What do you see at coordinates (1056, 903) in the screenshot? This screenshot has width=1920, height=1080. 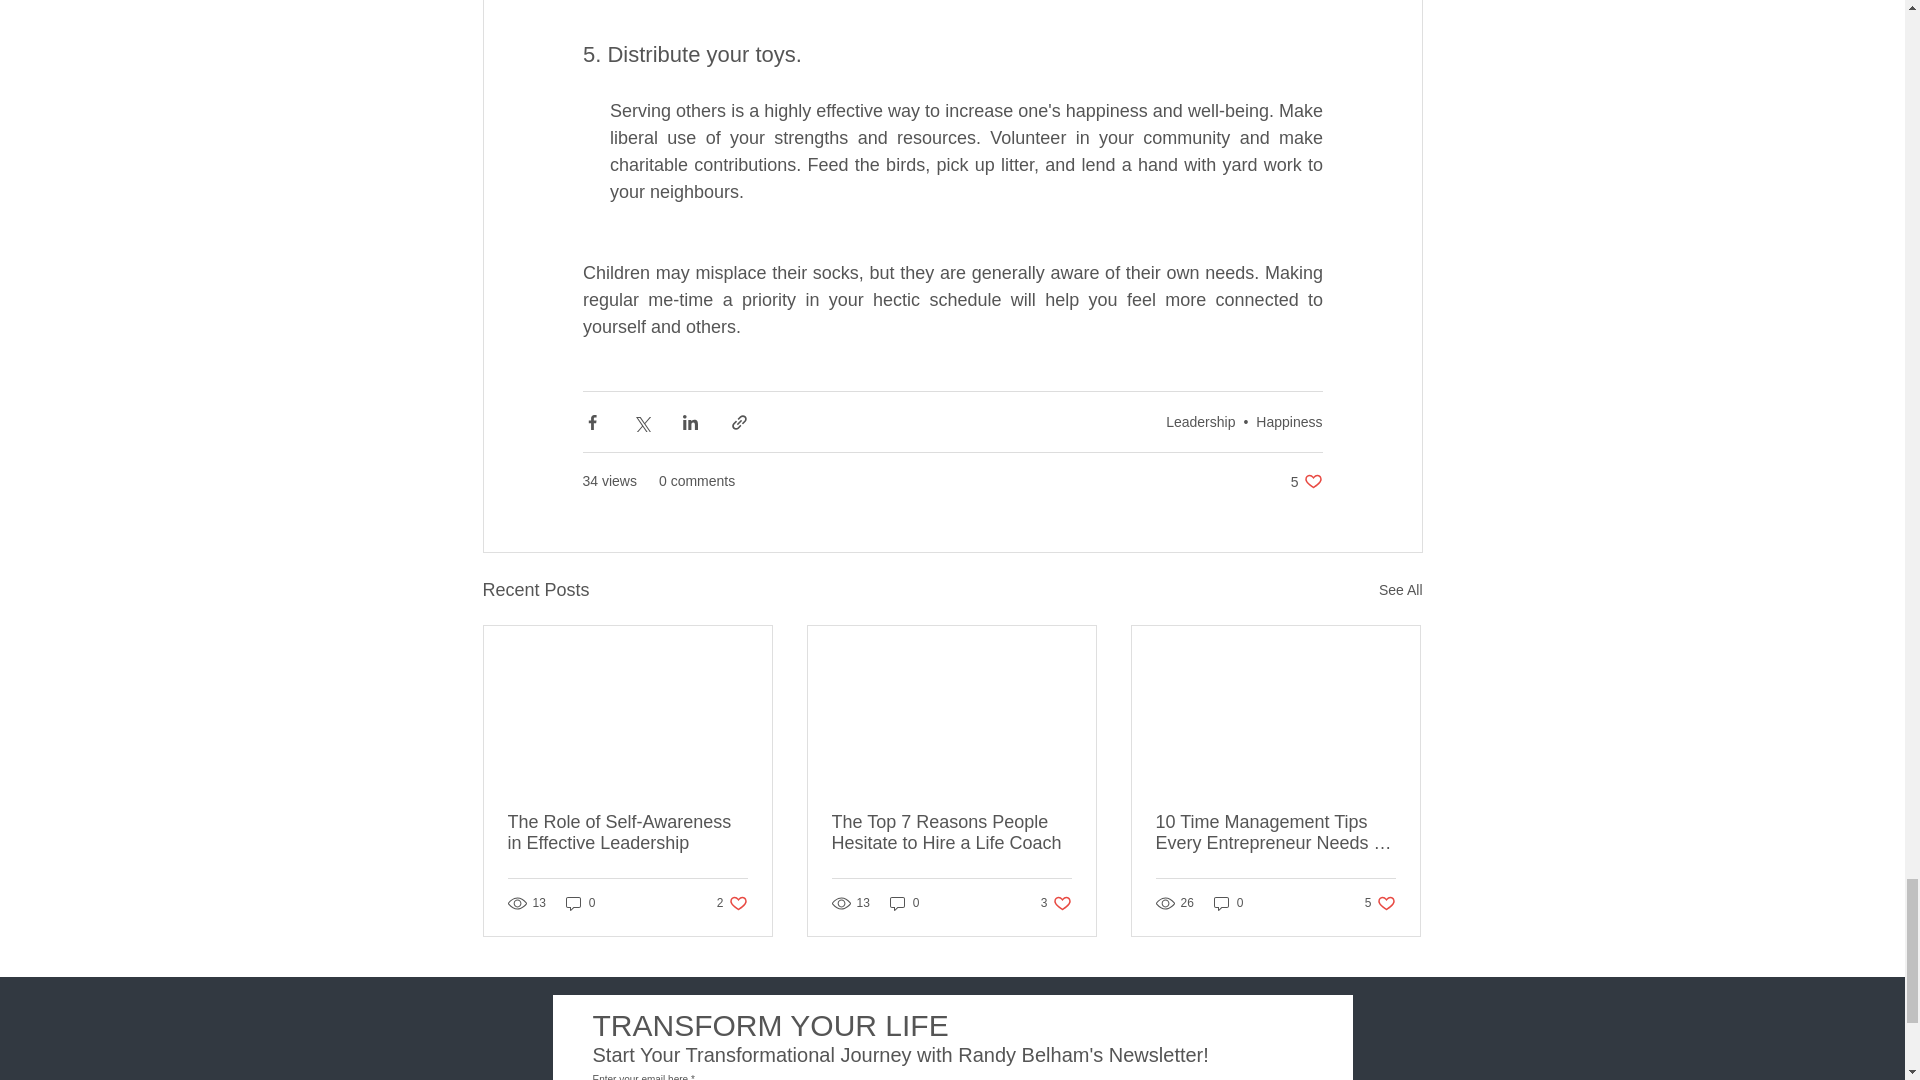 I see `See All` at bounding box center [1056, 903].